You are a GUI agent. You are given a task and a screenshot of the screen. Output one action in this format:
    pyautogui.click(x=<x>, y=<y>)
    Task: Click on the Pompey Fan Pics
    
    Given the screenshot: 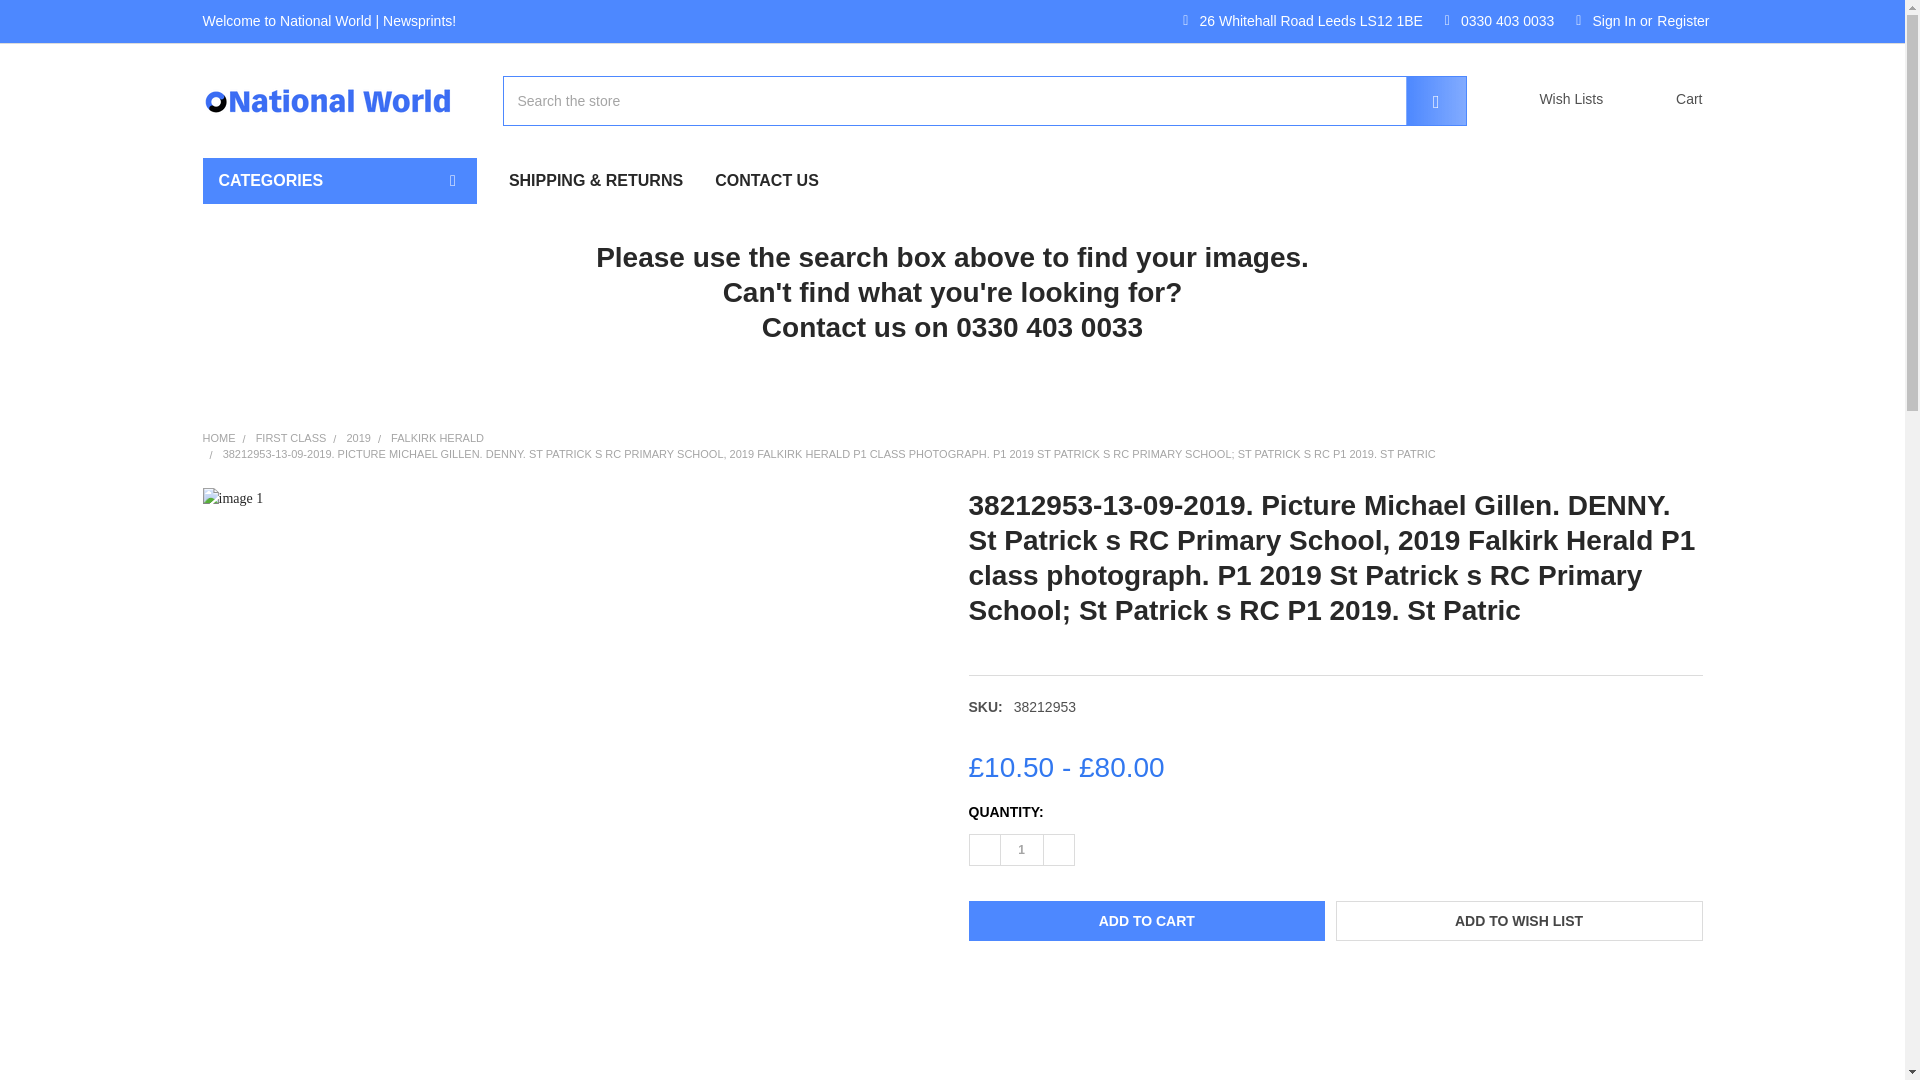 What is the action you would take?
    pyautogui.click(x=340, y=500)
    